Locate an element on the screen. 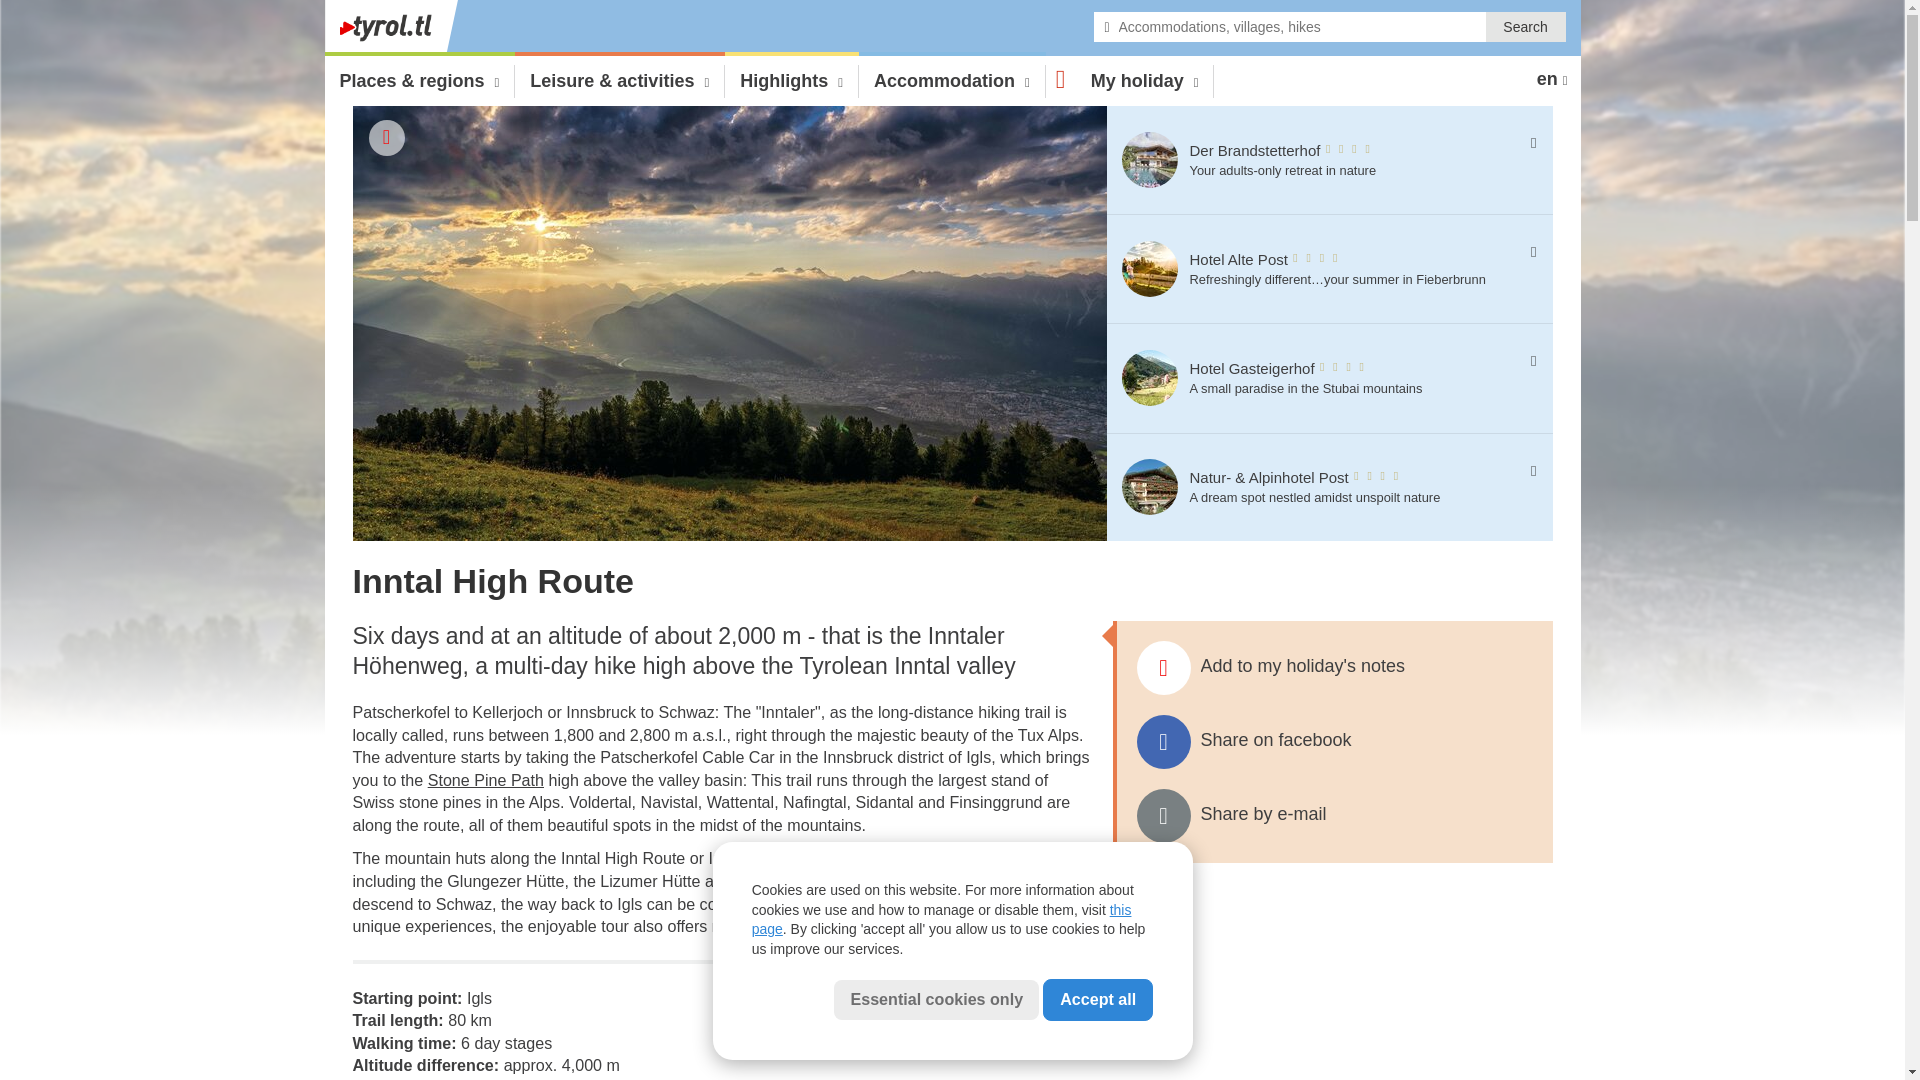 This screenshot has width=1920, height=1080. A dream spot nestled amidst unspoilt nature is located at coordinates (486, 780).